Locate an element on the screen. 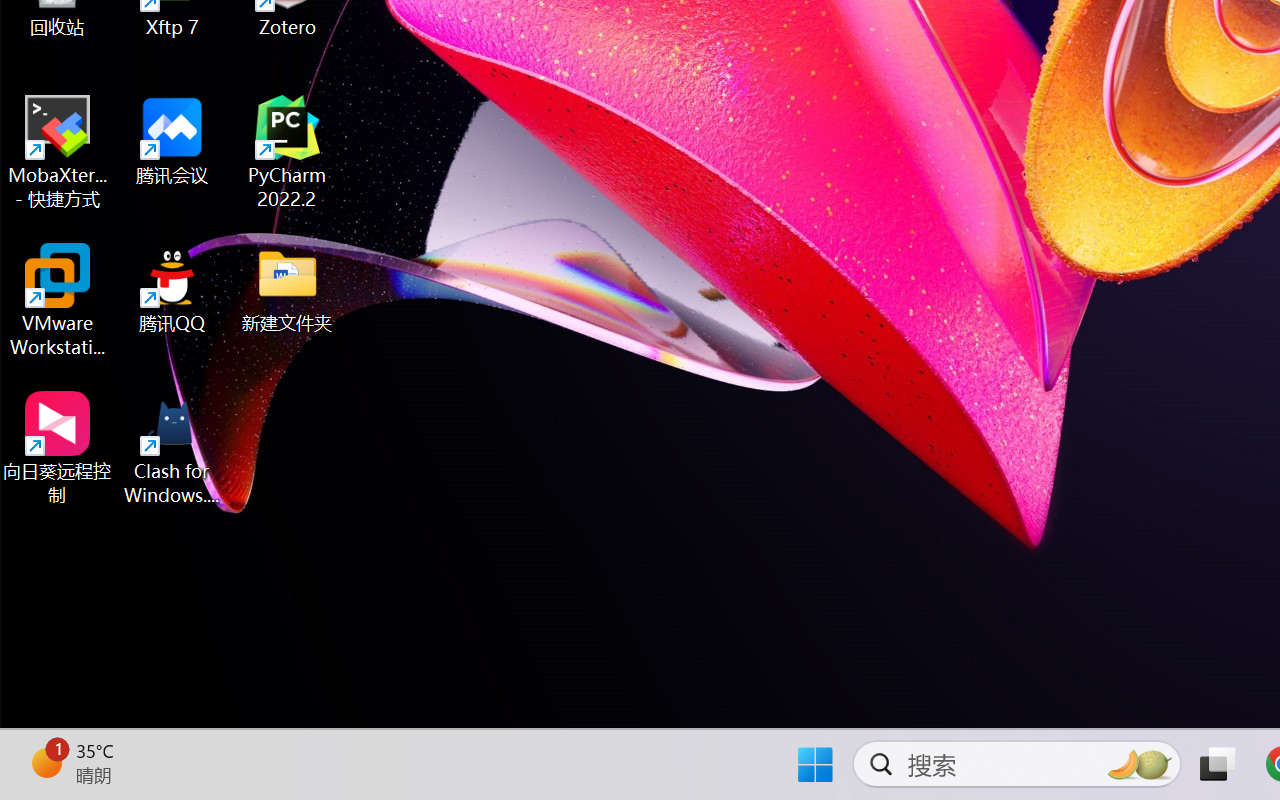 The width and height of the screenshot is (1280, 800). VMware Workstation Pro is located at coordinates (58, 300).